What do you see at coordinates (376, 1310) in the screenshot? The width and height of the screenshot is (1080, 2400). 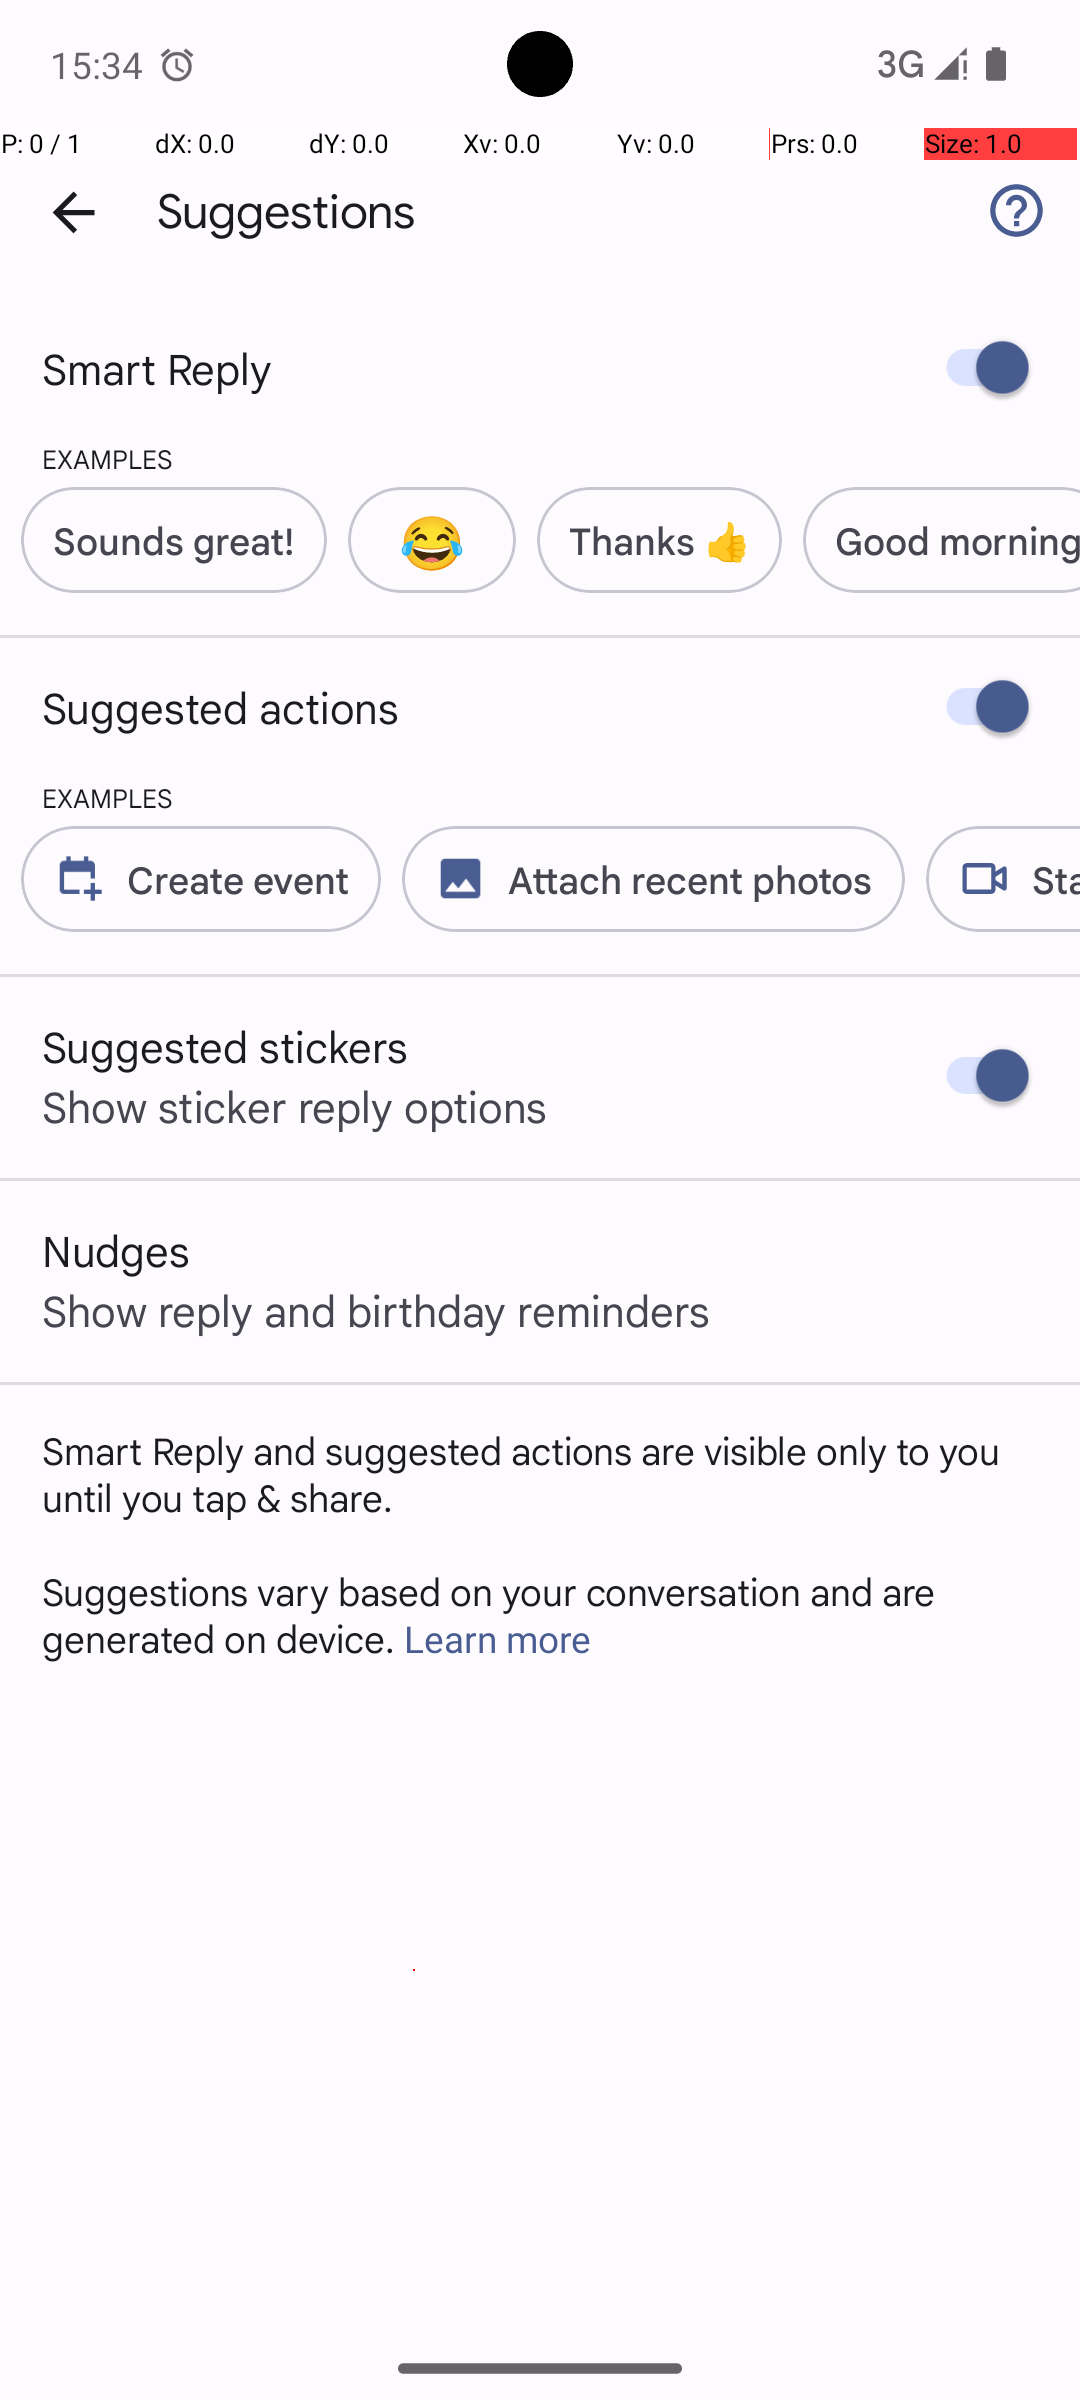 I see `Show reply and birthday reminders` at bounding box center [376, 1310].